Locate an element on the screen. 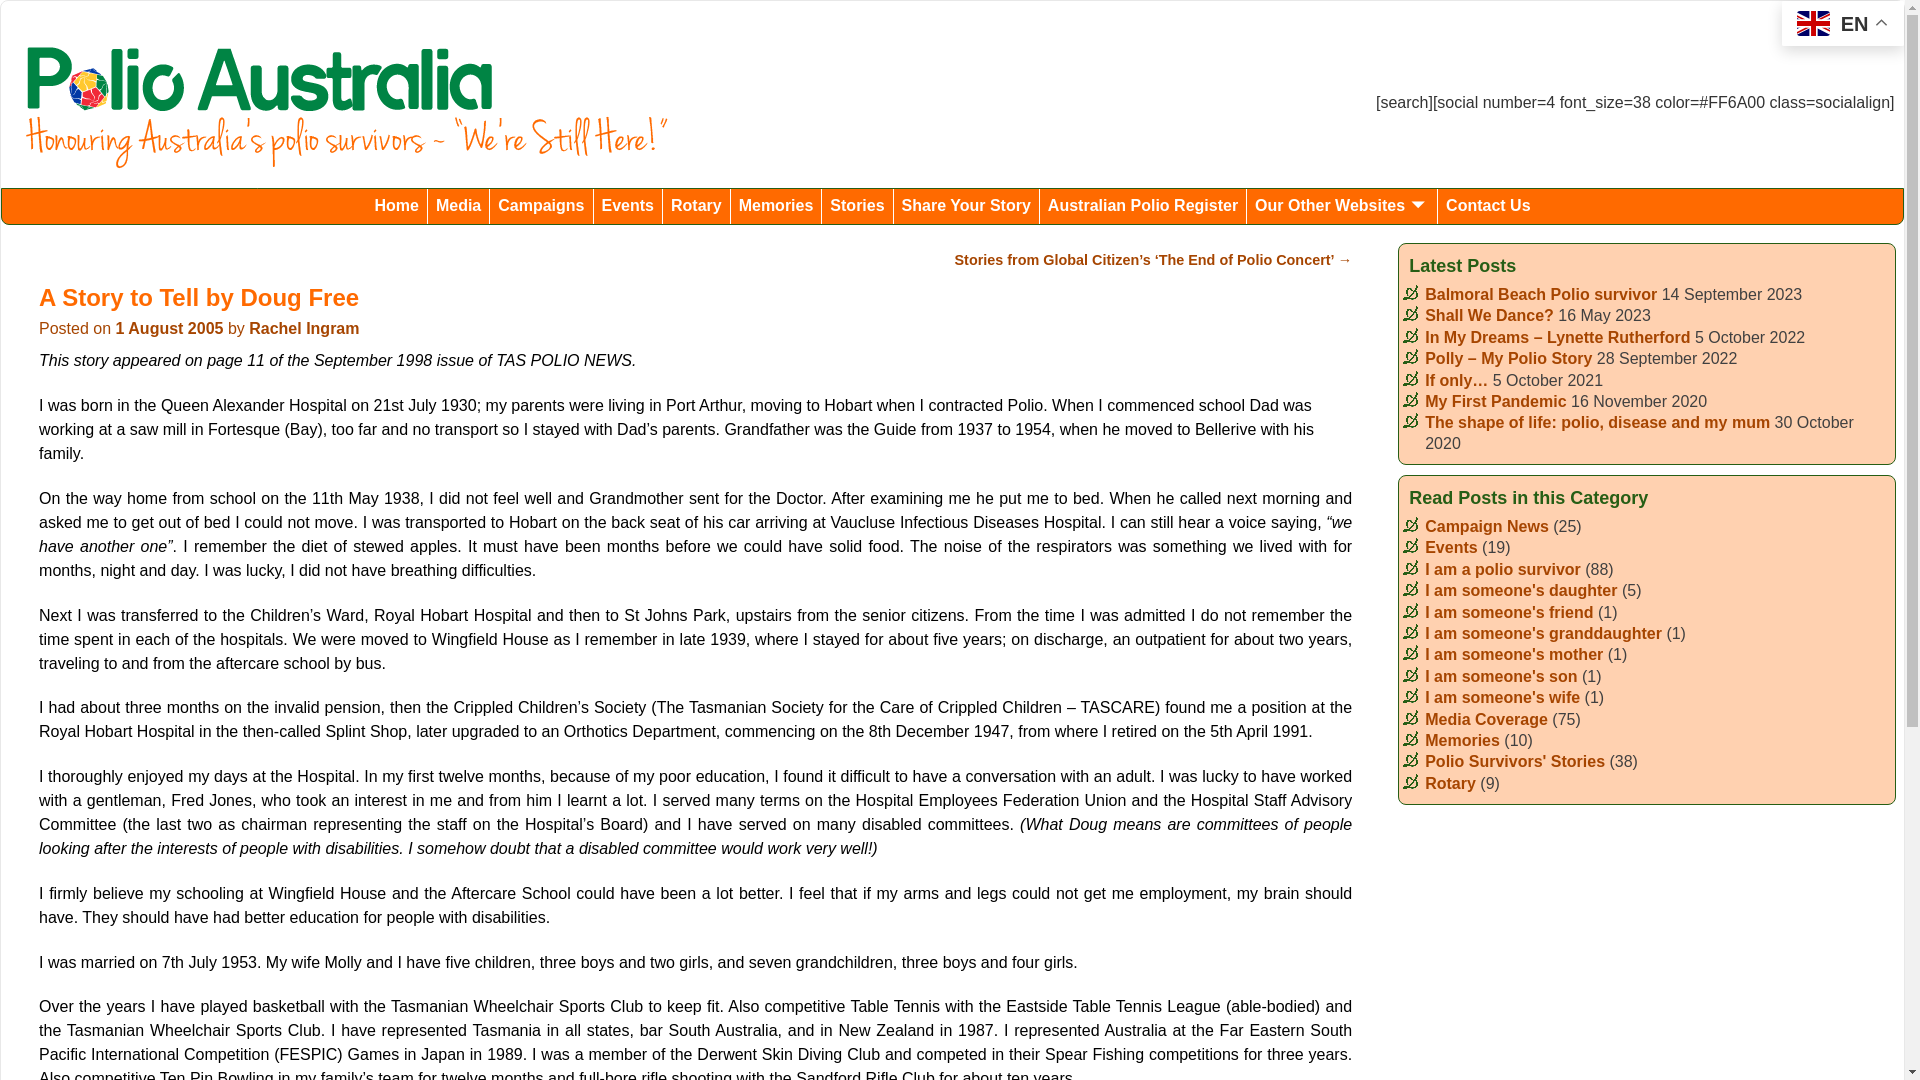 This screenshot has height=1080, width=1920. Memories is located at coordinates (1462, 740).